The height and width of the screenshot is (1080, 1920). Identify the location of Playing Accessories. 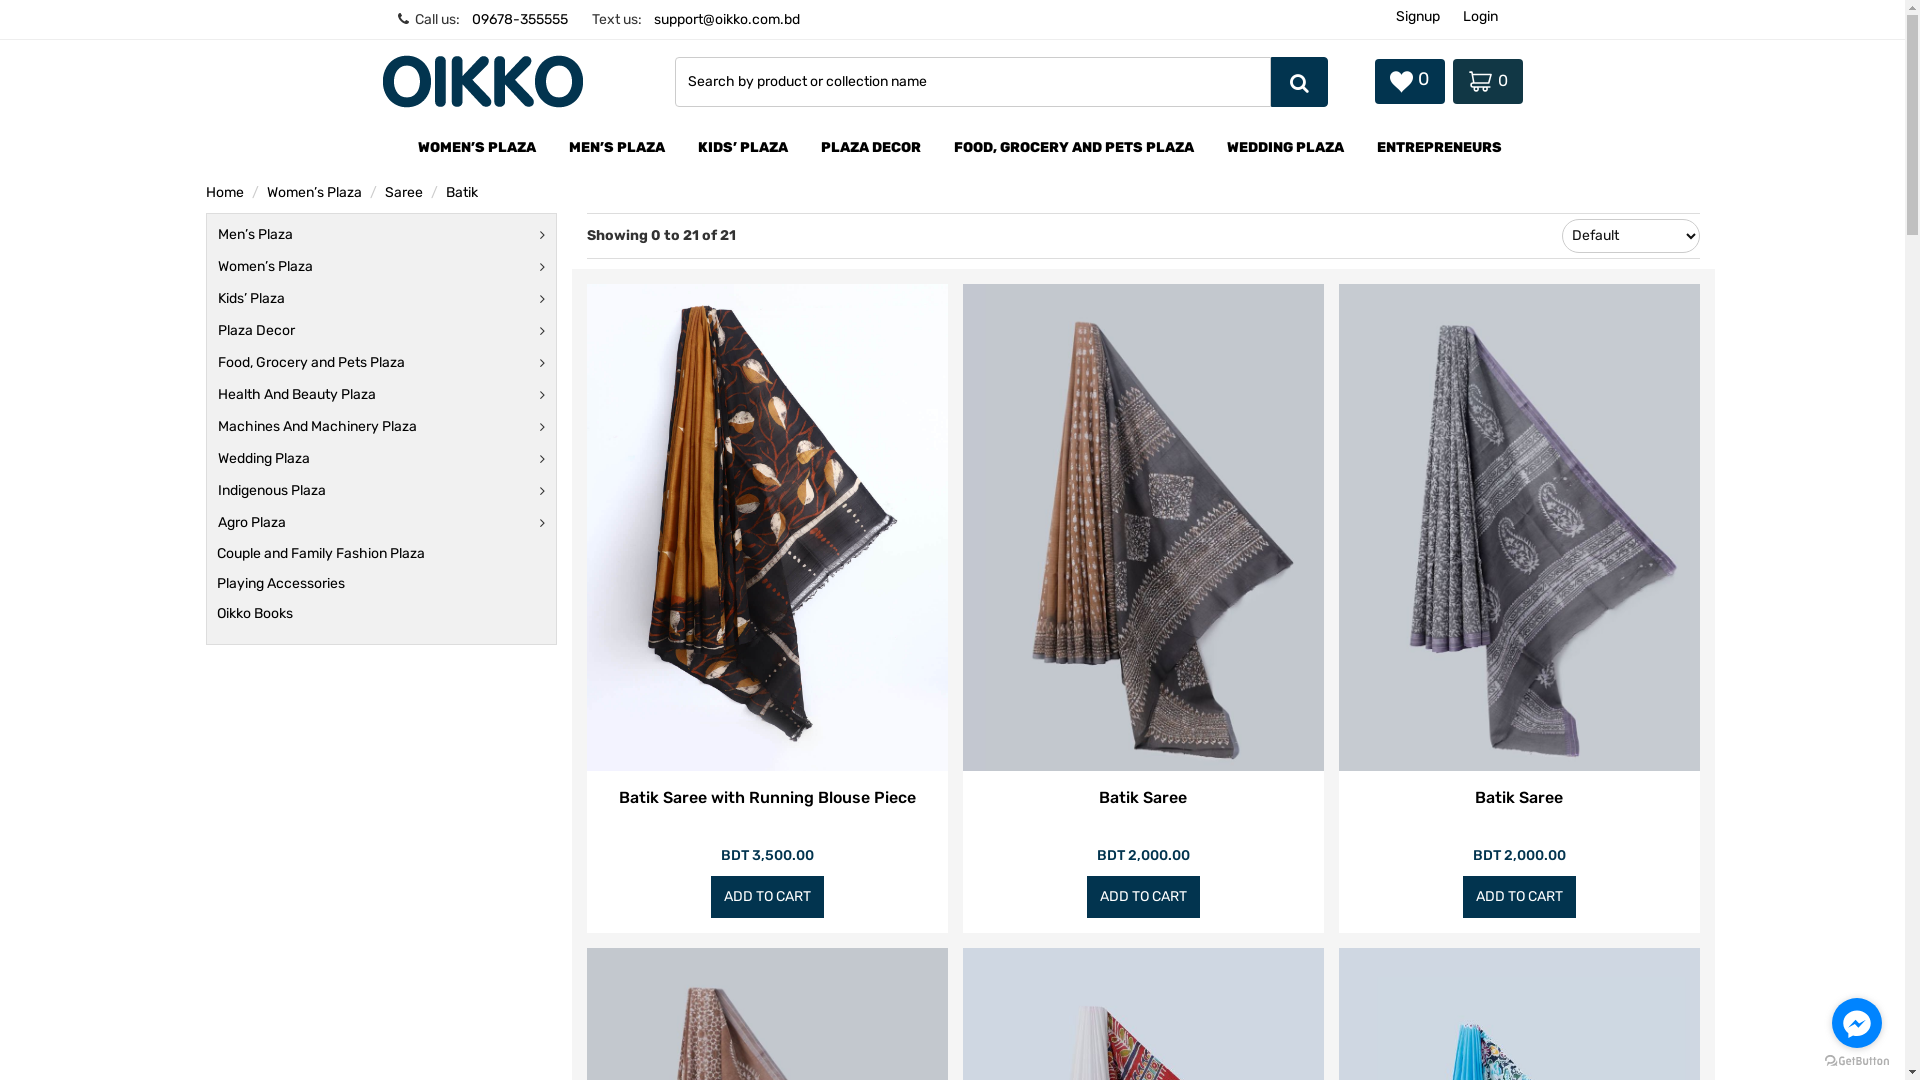
(280, 584).